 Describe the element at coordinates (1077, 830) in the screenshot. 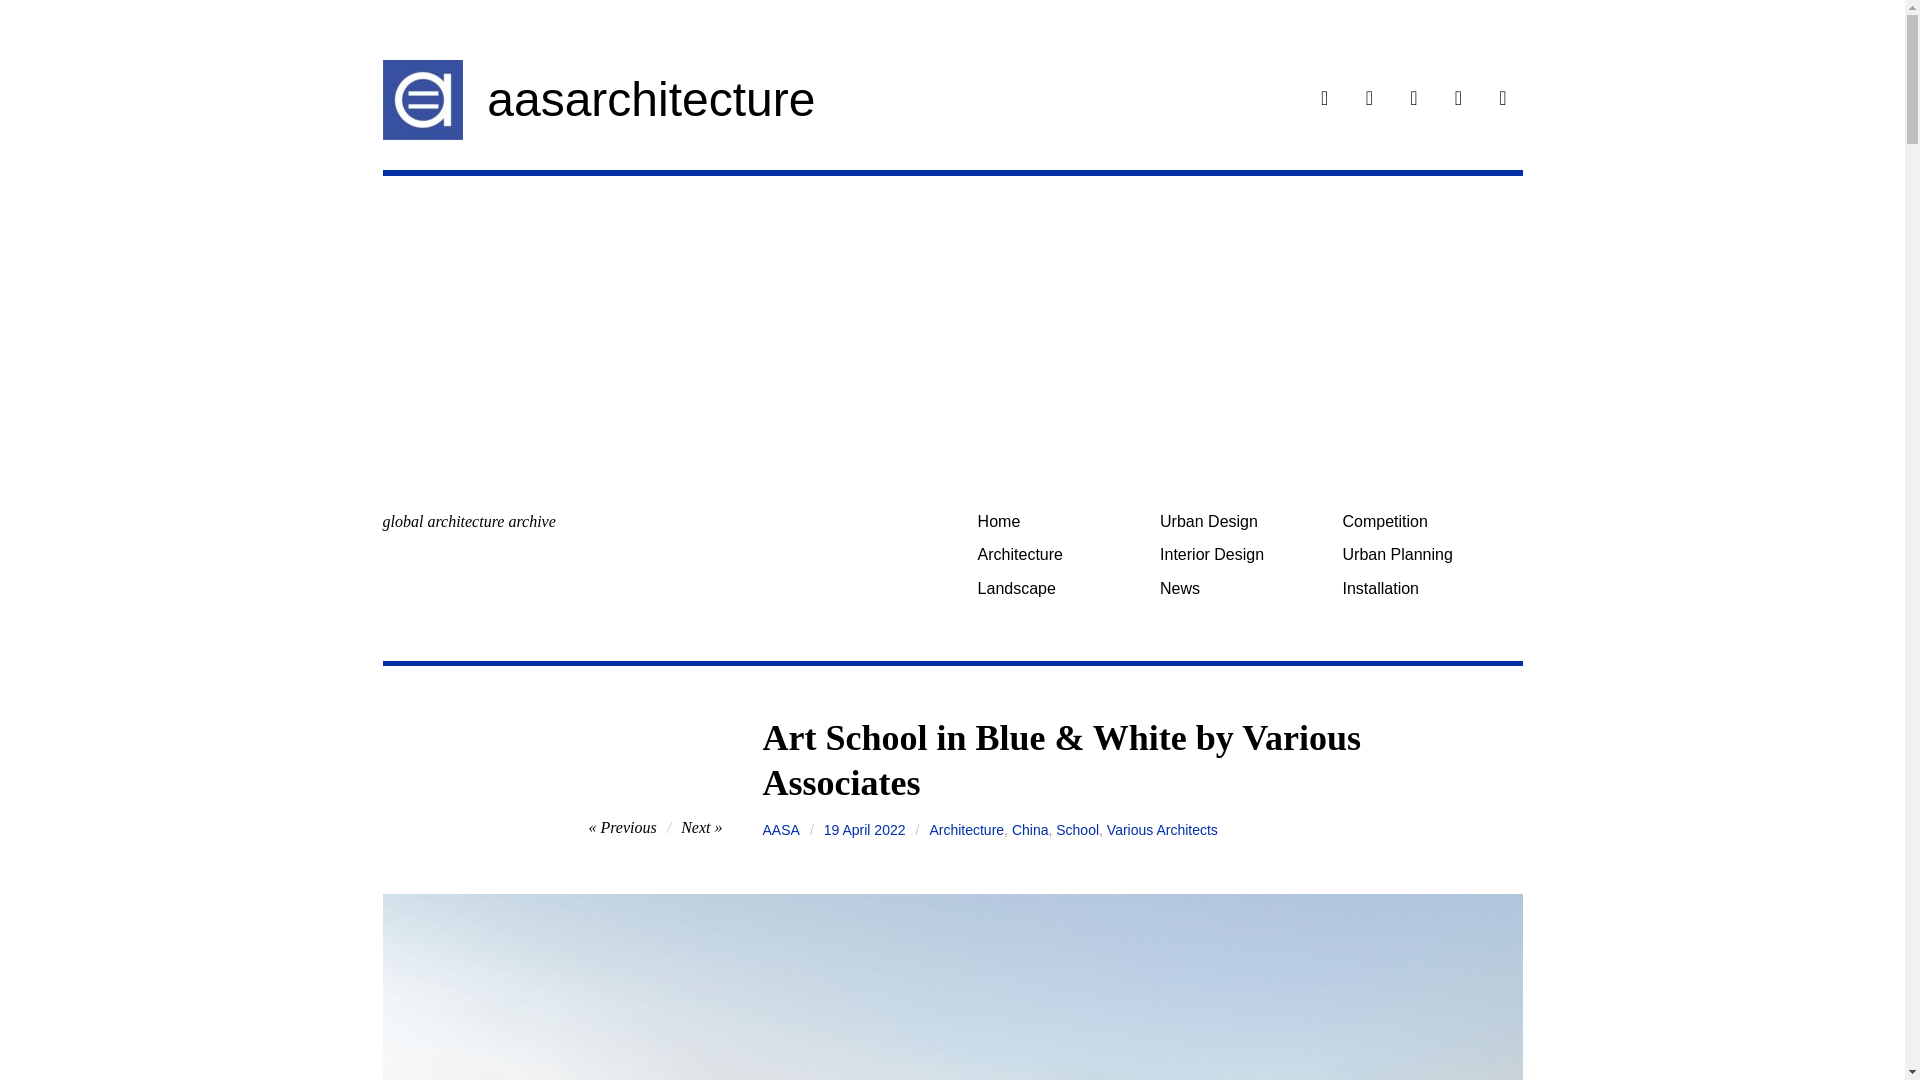

I see `School` at that location.